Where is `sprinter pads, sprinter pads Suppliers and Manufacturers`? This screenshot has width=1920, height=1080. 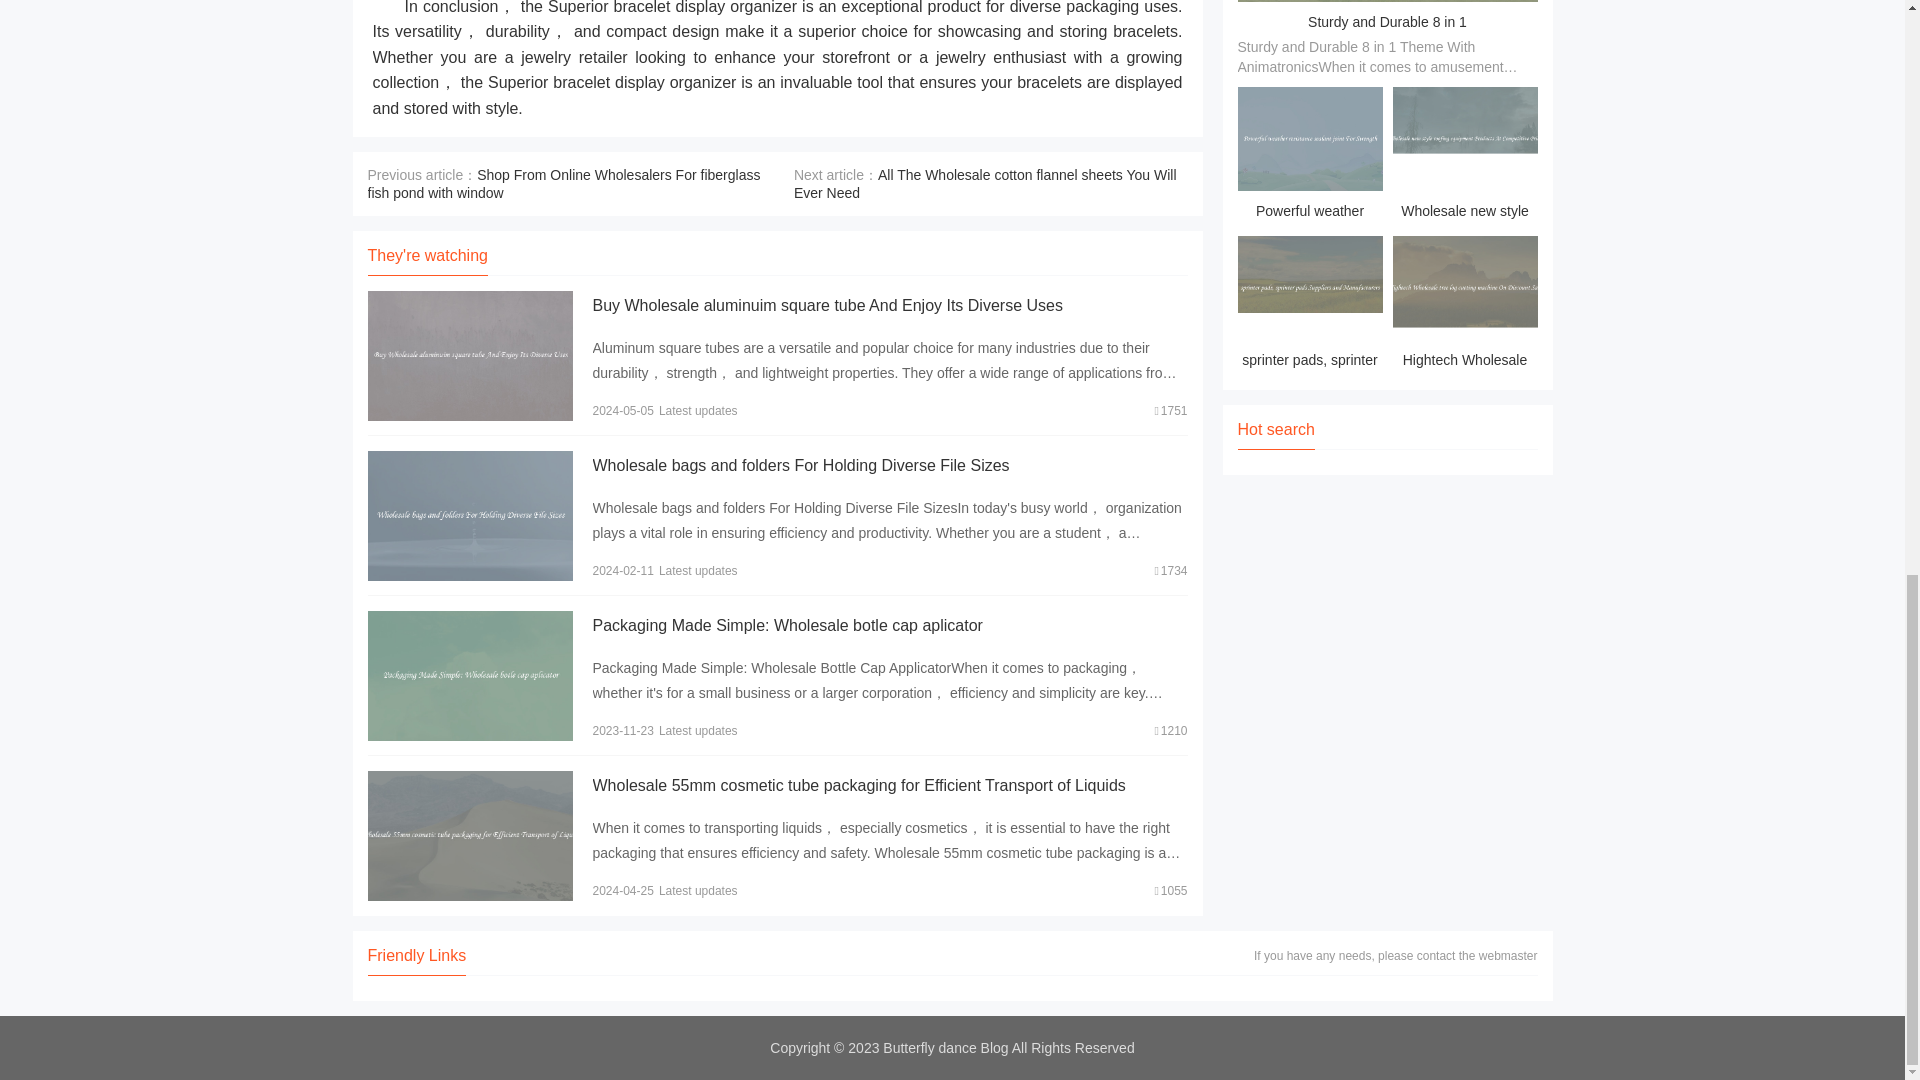
sprinter pads, sprinter pads Suppliers and Manufacturers is located at coordinates (1310, 305).